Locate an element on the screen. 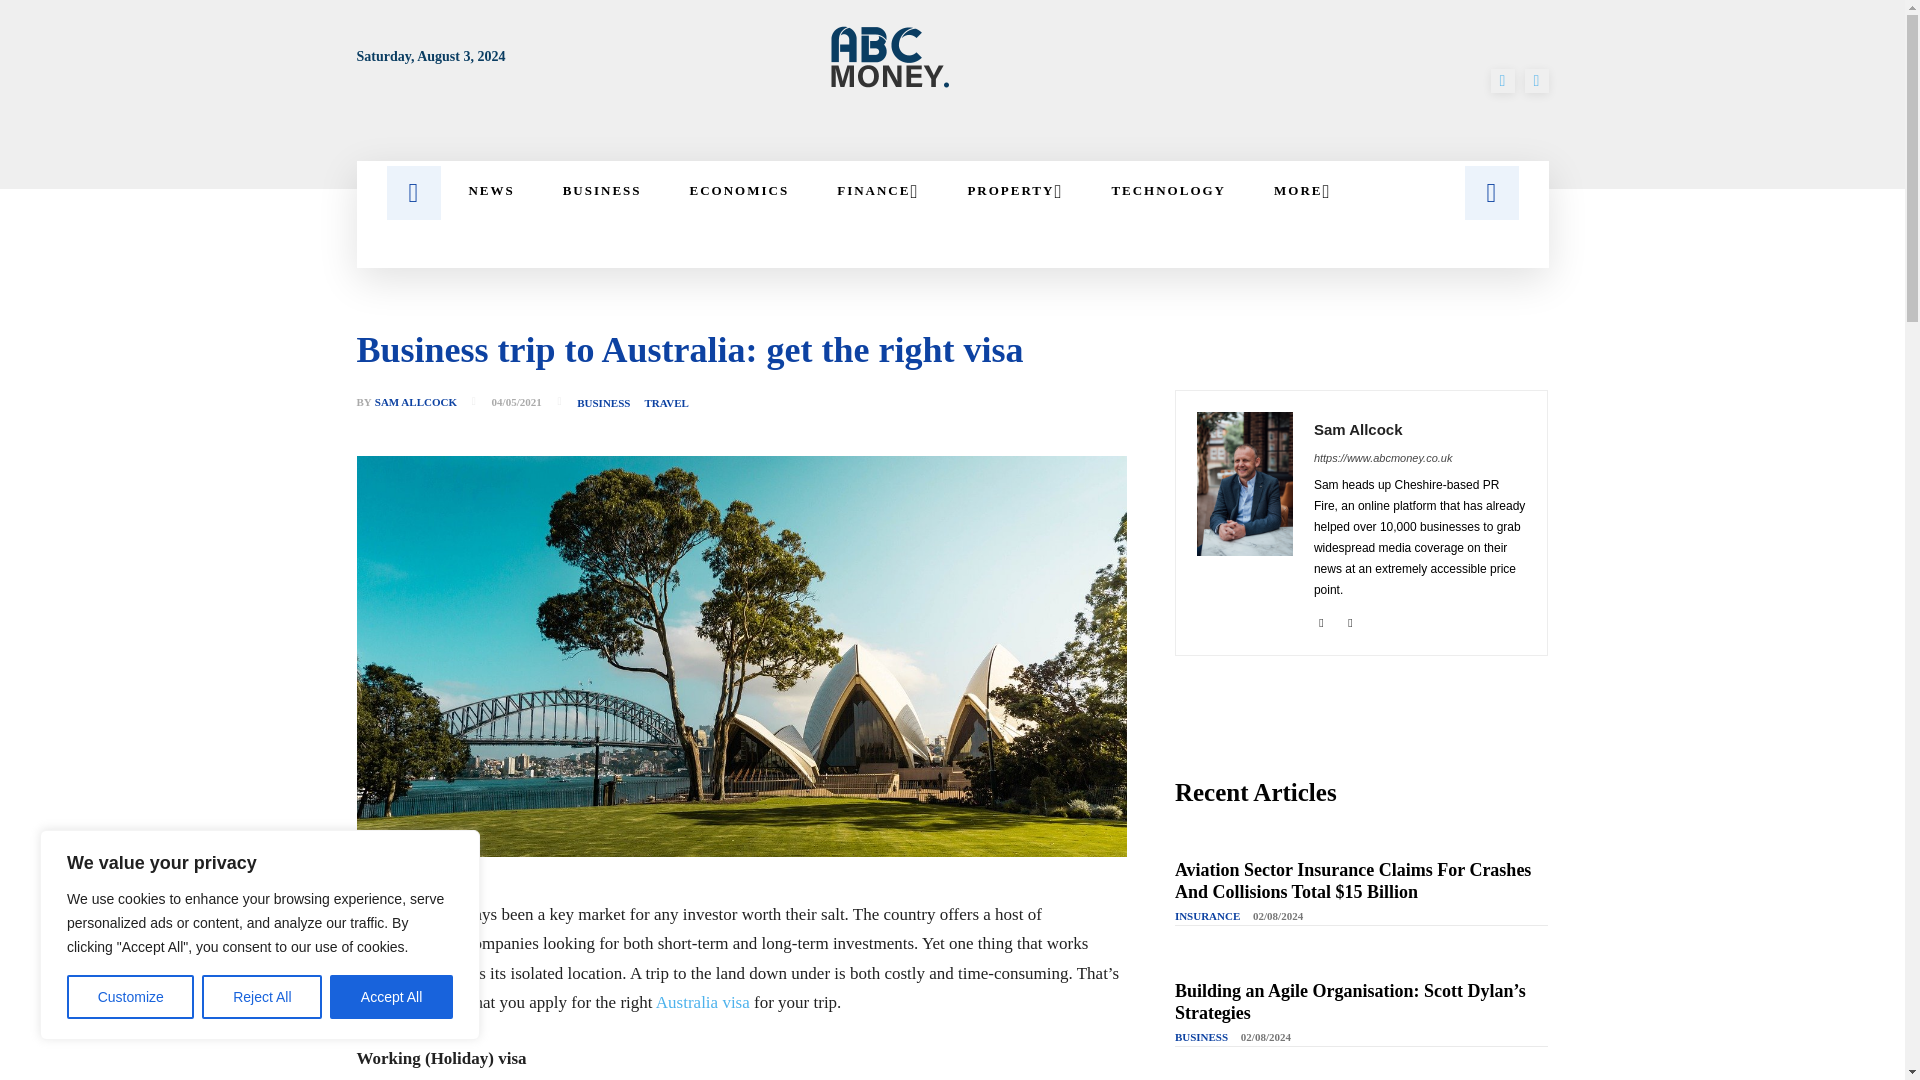 This screenshot has width=1920, height=1080. Linkedin is located at coordinates (1320, 620).